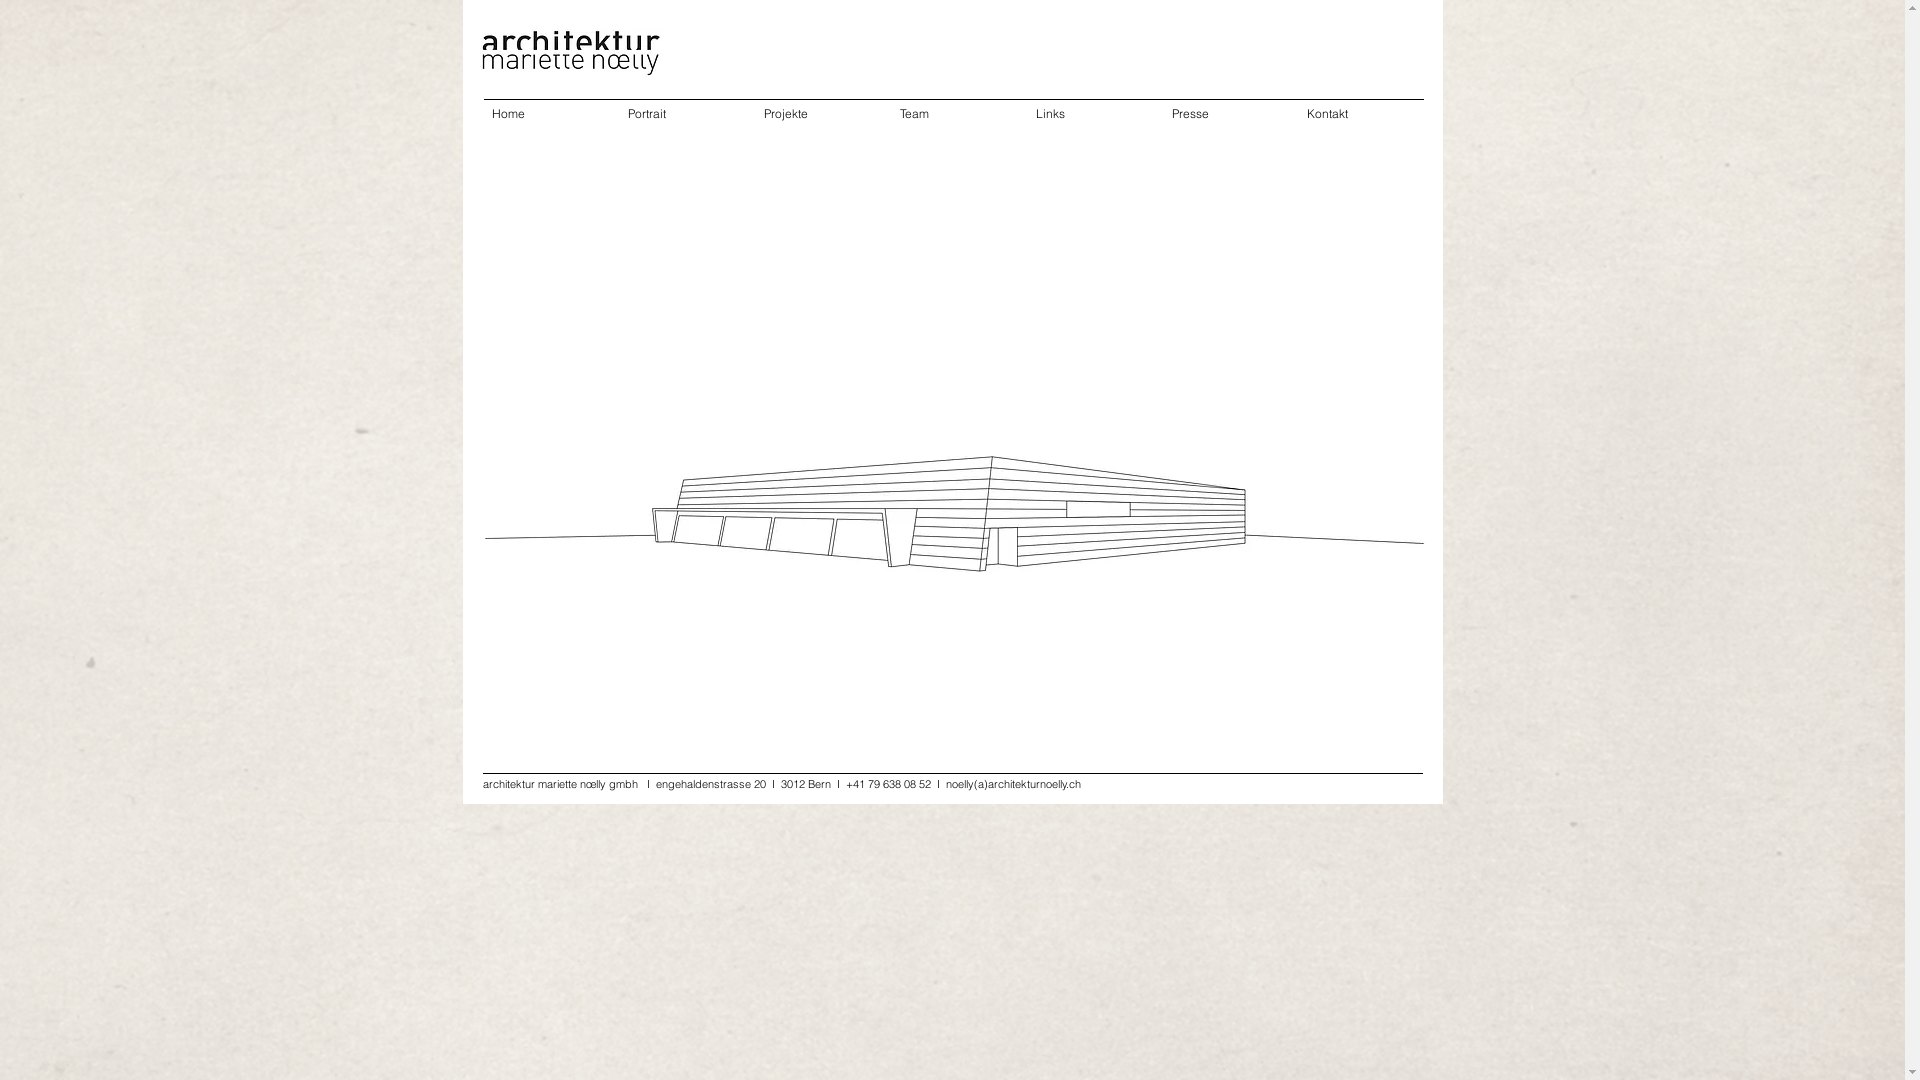 This screenshot has width=1920, height=1080. I want to click on Kontakt, so click(1360, 105).